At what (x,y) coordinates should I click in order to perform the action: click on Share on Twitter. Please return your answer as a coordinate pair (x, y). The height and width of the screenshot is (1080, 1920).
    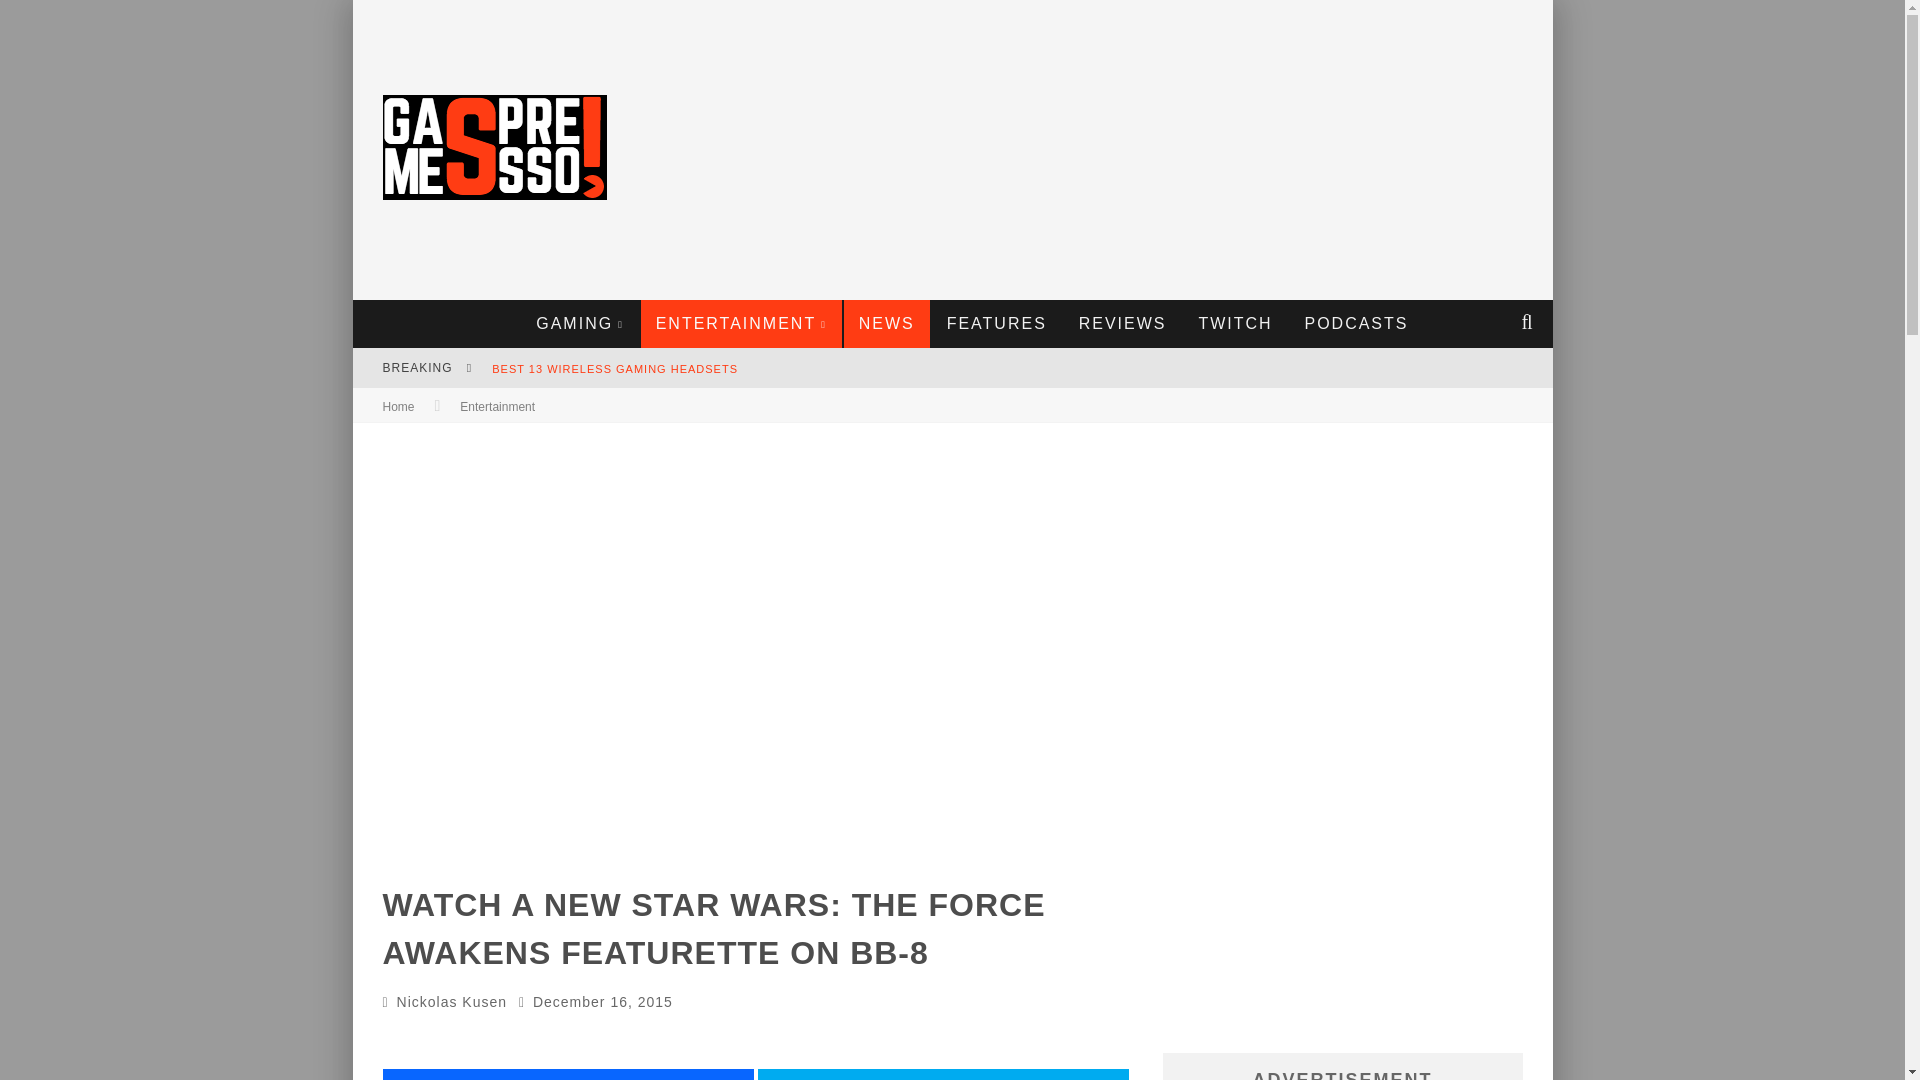
    Looking at the image, I should click on (943, 1074).